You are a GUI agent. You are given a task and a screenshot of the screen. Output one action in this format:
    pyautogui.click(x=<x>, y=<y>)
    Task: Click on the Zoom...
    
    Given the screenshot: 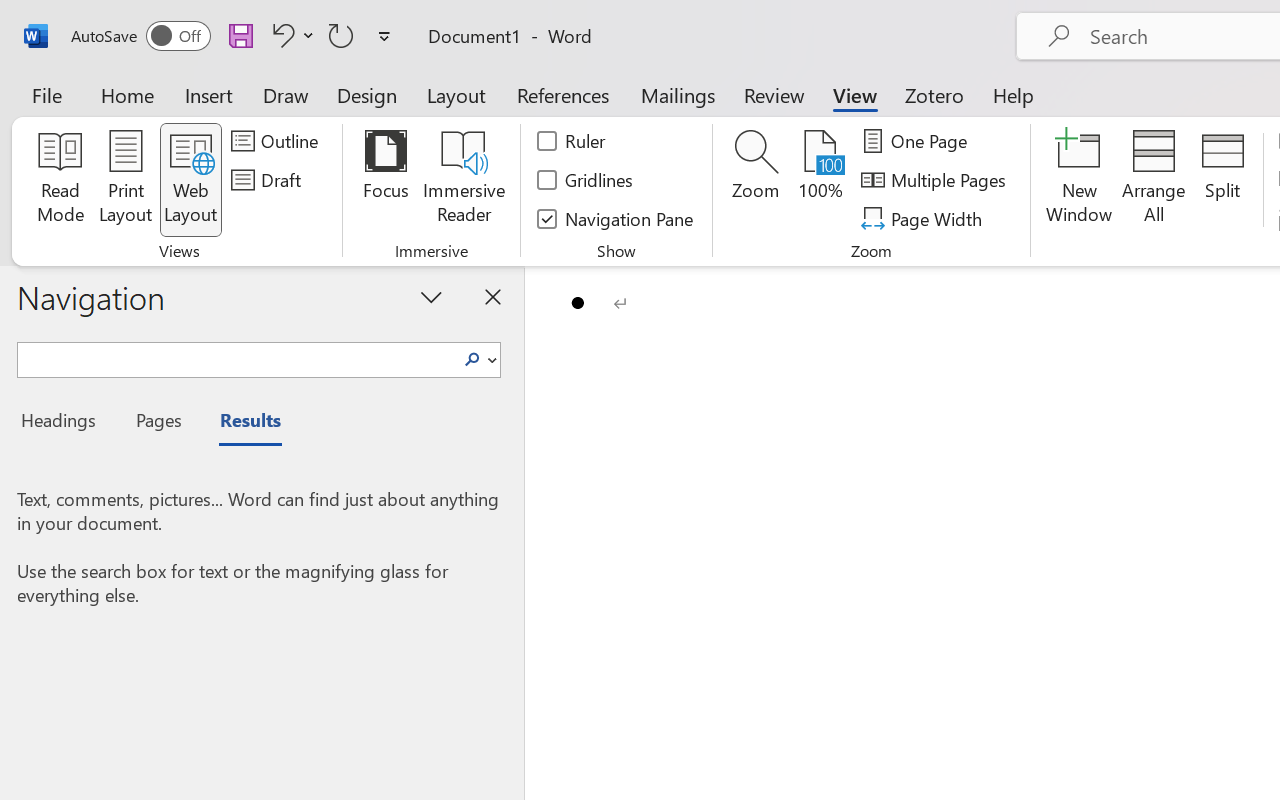 What is the action you would take?
    pyautogui.click(x=756, y=180)
    